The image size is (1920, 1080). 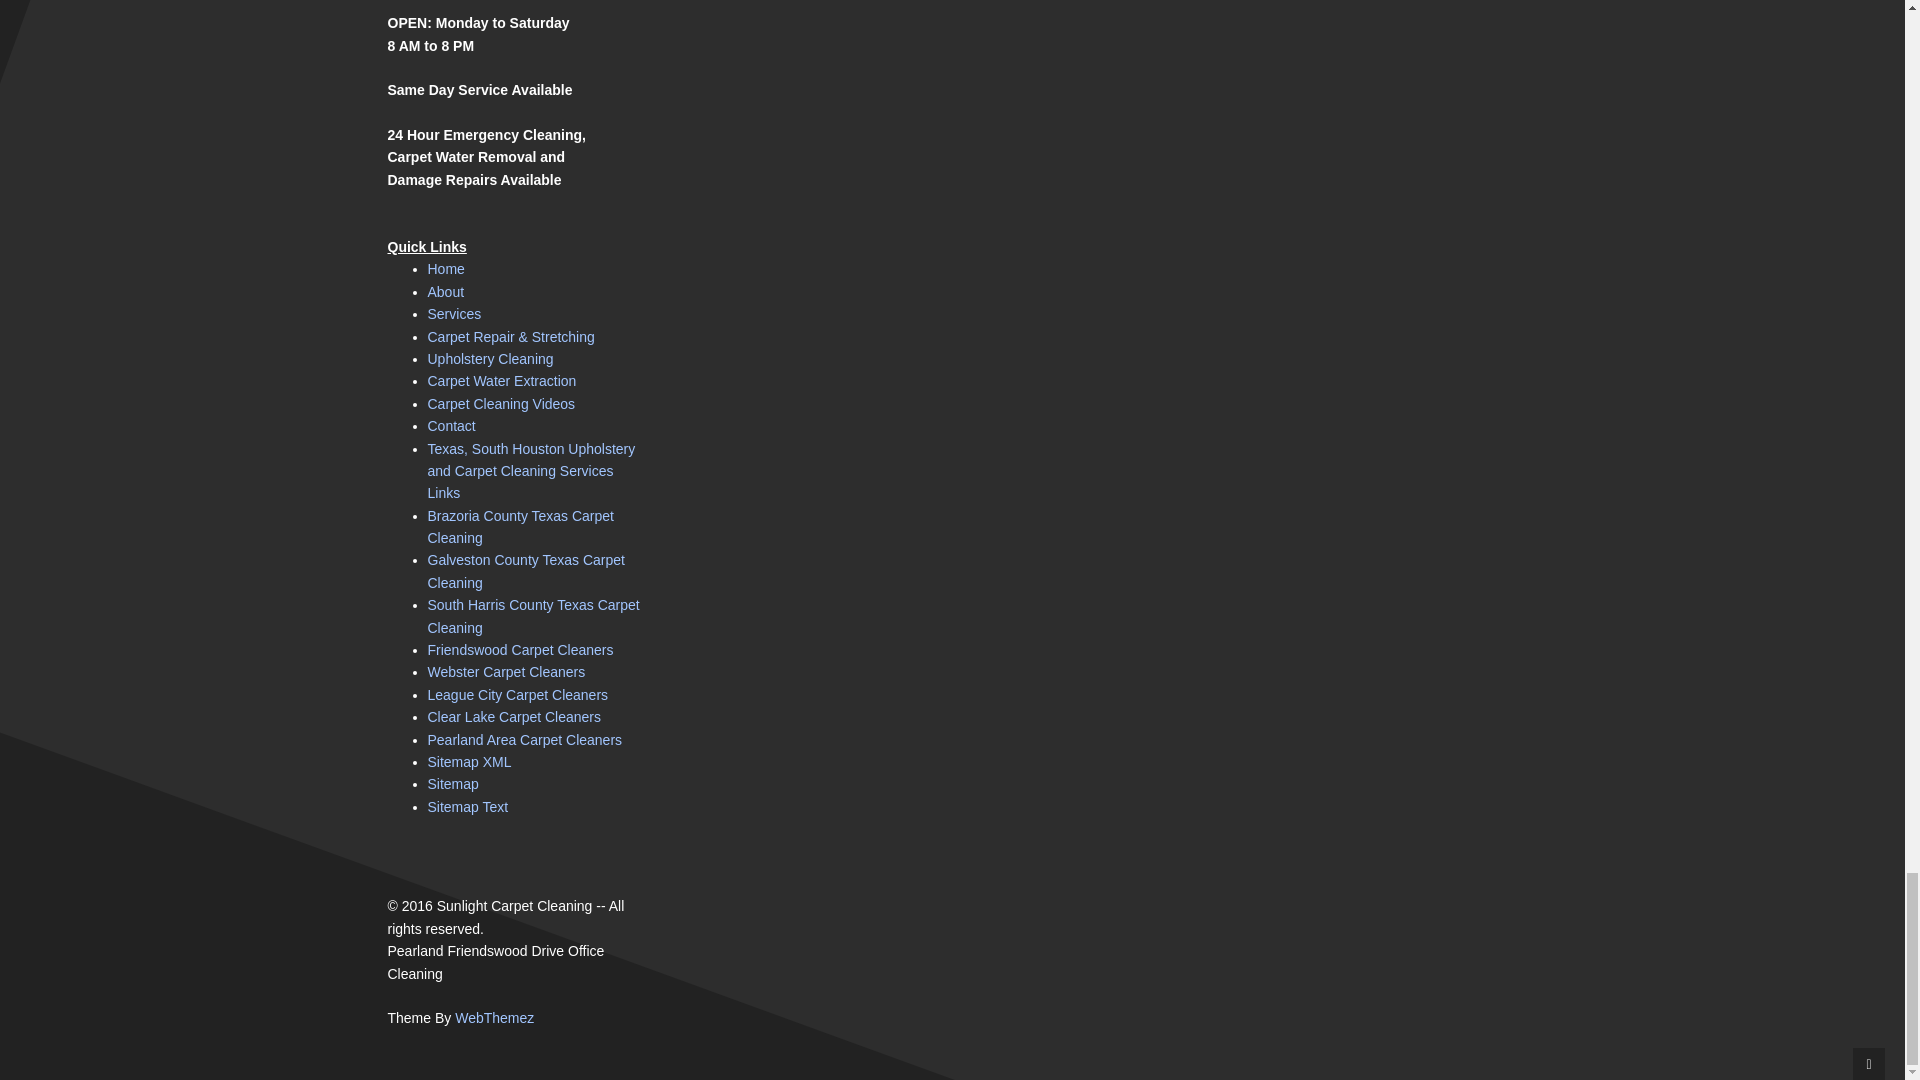 What do you see at coordinates (518, 694) in the screenshot?
I see `League City Carpet Cleaners` at bounding box center [518, 694].